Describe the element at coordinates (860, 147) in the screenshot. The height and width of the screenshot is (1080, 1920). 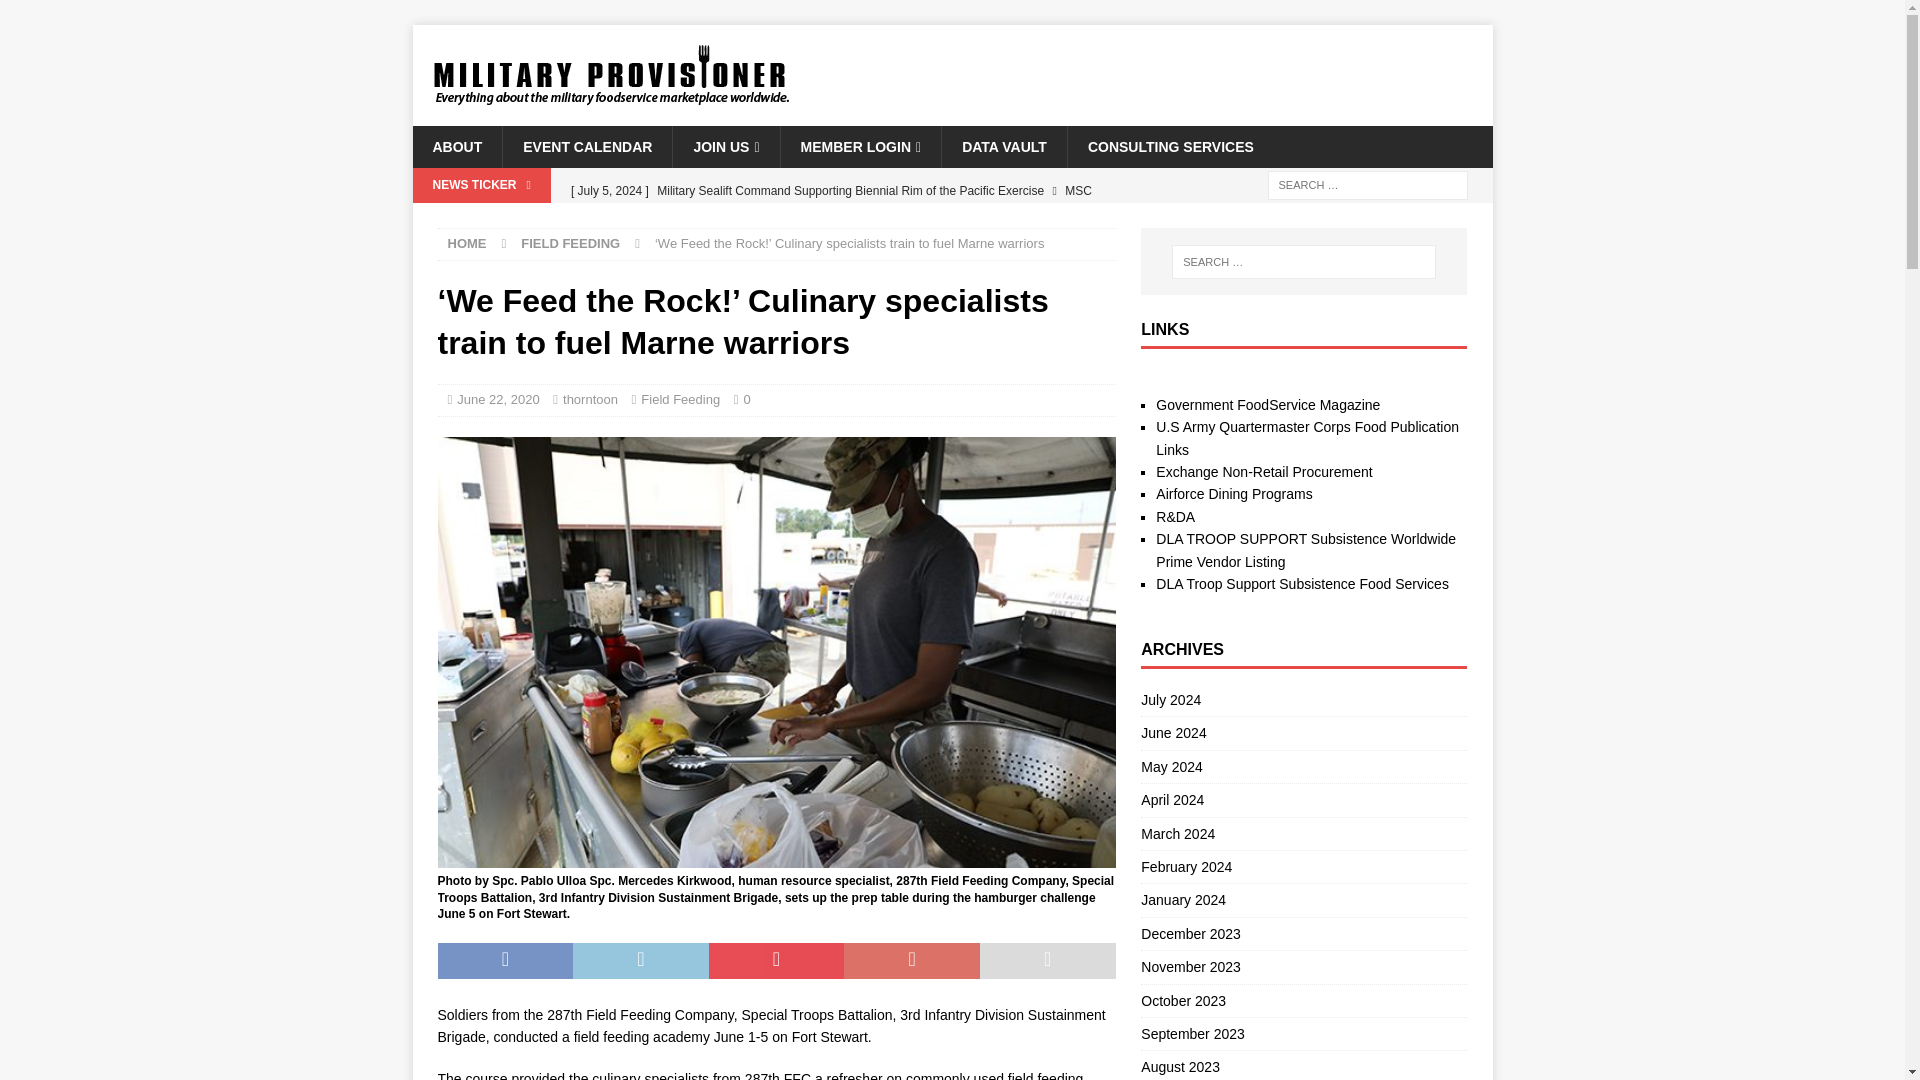
I see `MEMBER LOGIN` at that location.